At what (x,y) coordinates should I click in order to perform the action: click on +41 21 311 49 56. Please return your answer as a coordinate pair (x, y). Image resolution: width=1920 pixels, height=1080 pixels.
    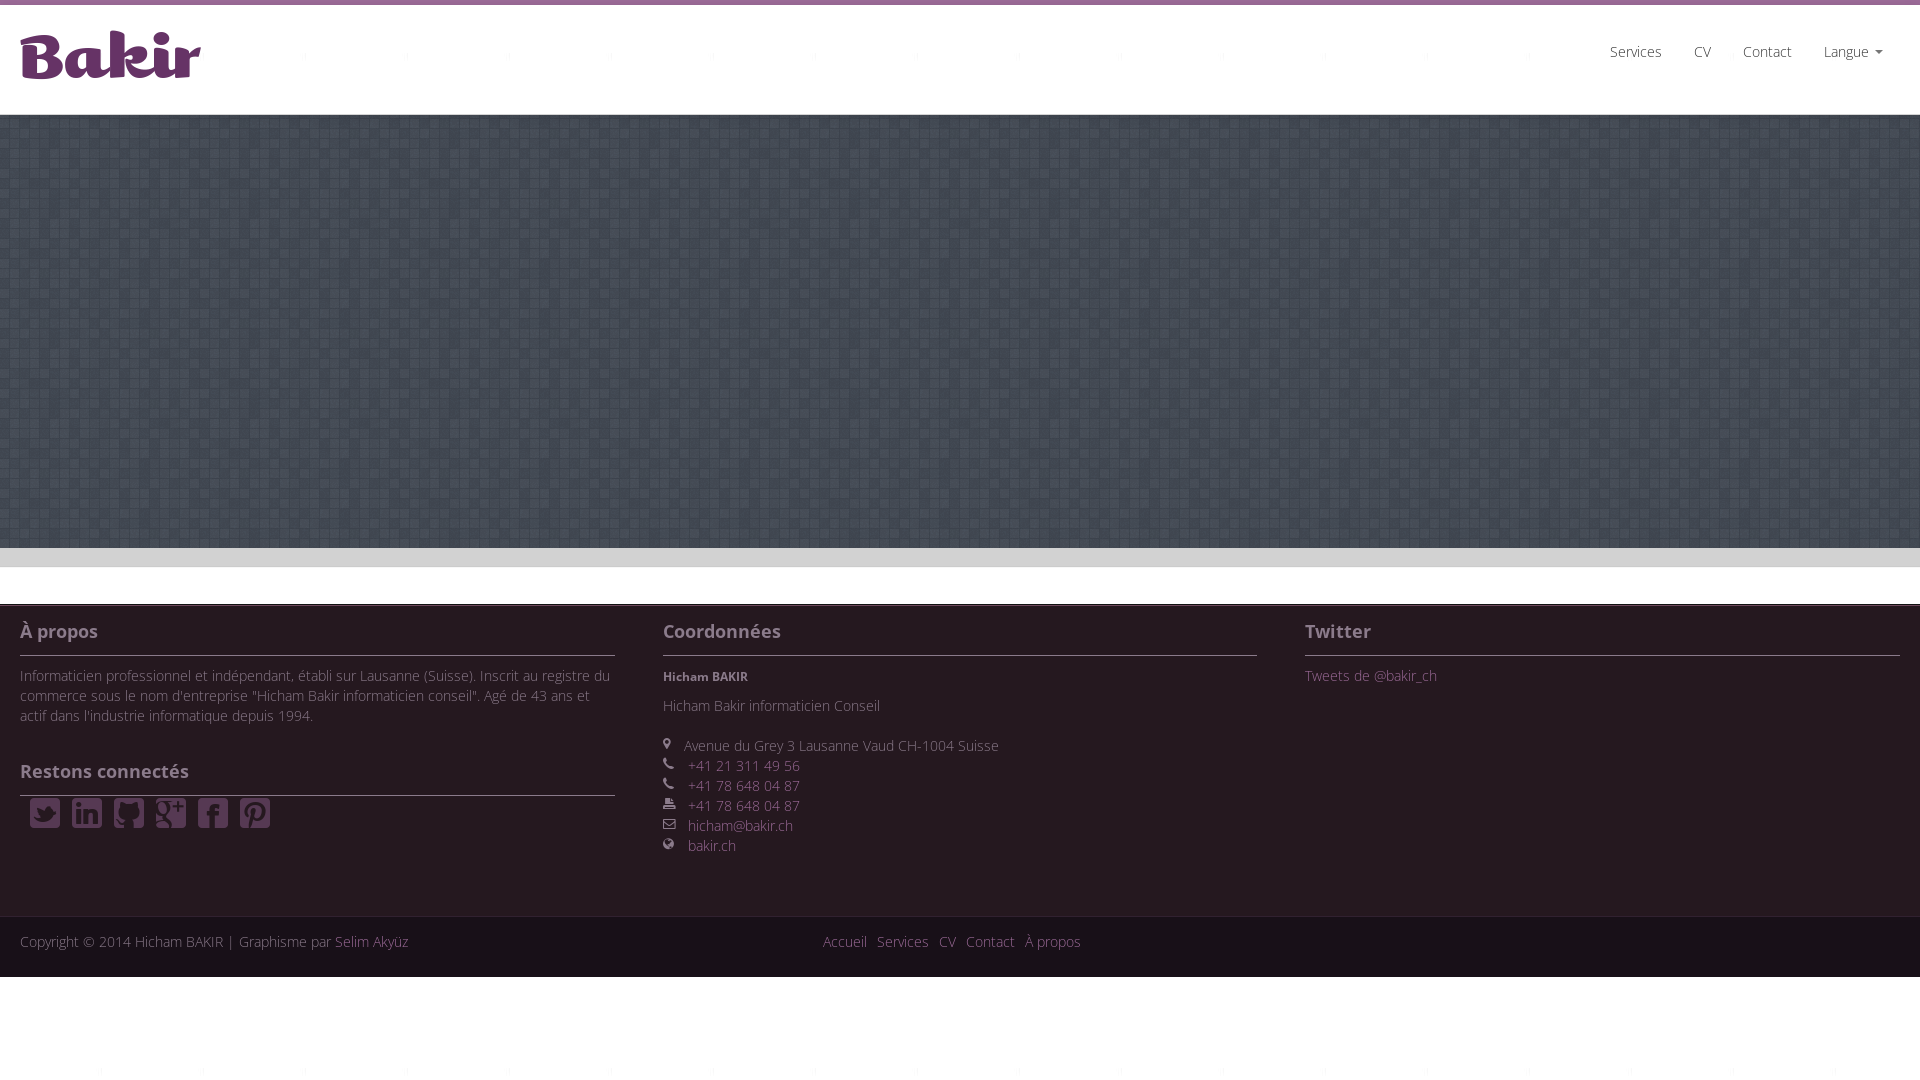
    Looking at the image, I should click on (744, 766).